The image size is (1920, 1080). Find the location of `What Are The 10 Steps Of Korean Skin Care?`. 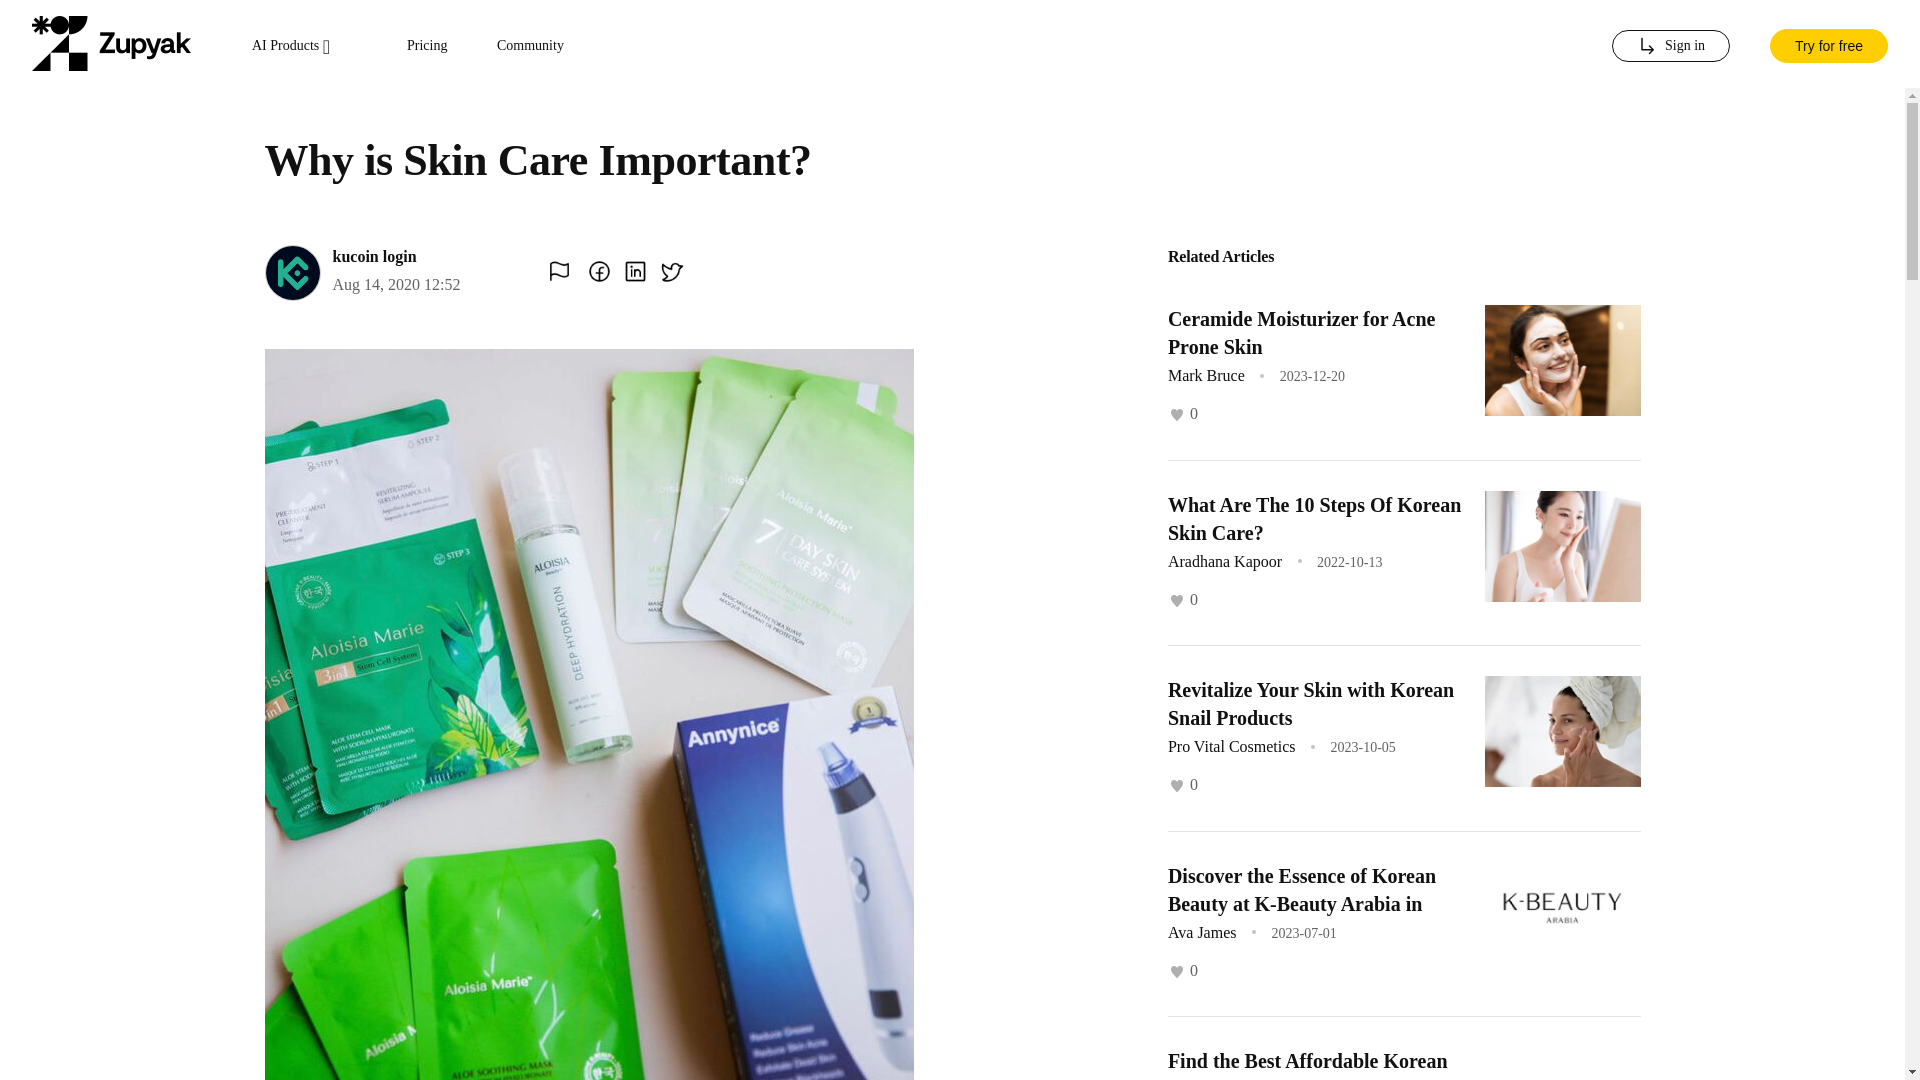

What Are The 10 Steps Of Korean Skin Care? is located at coordinates (1314, 518).